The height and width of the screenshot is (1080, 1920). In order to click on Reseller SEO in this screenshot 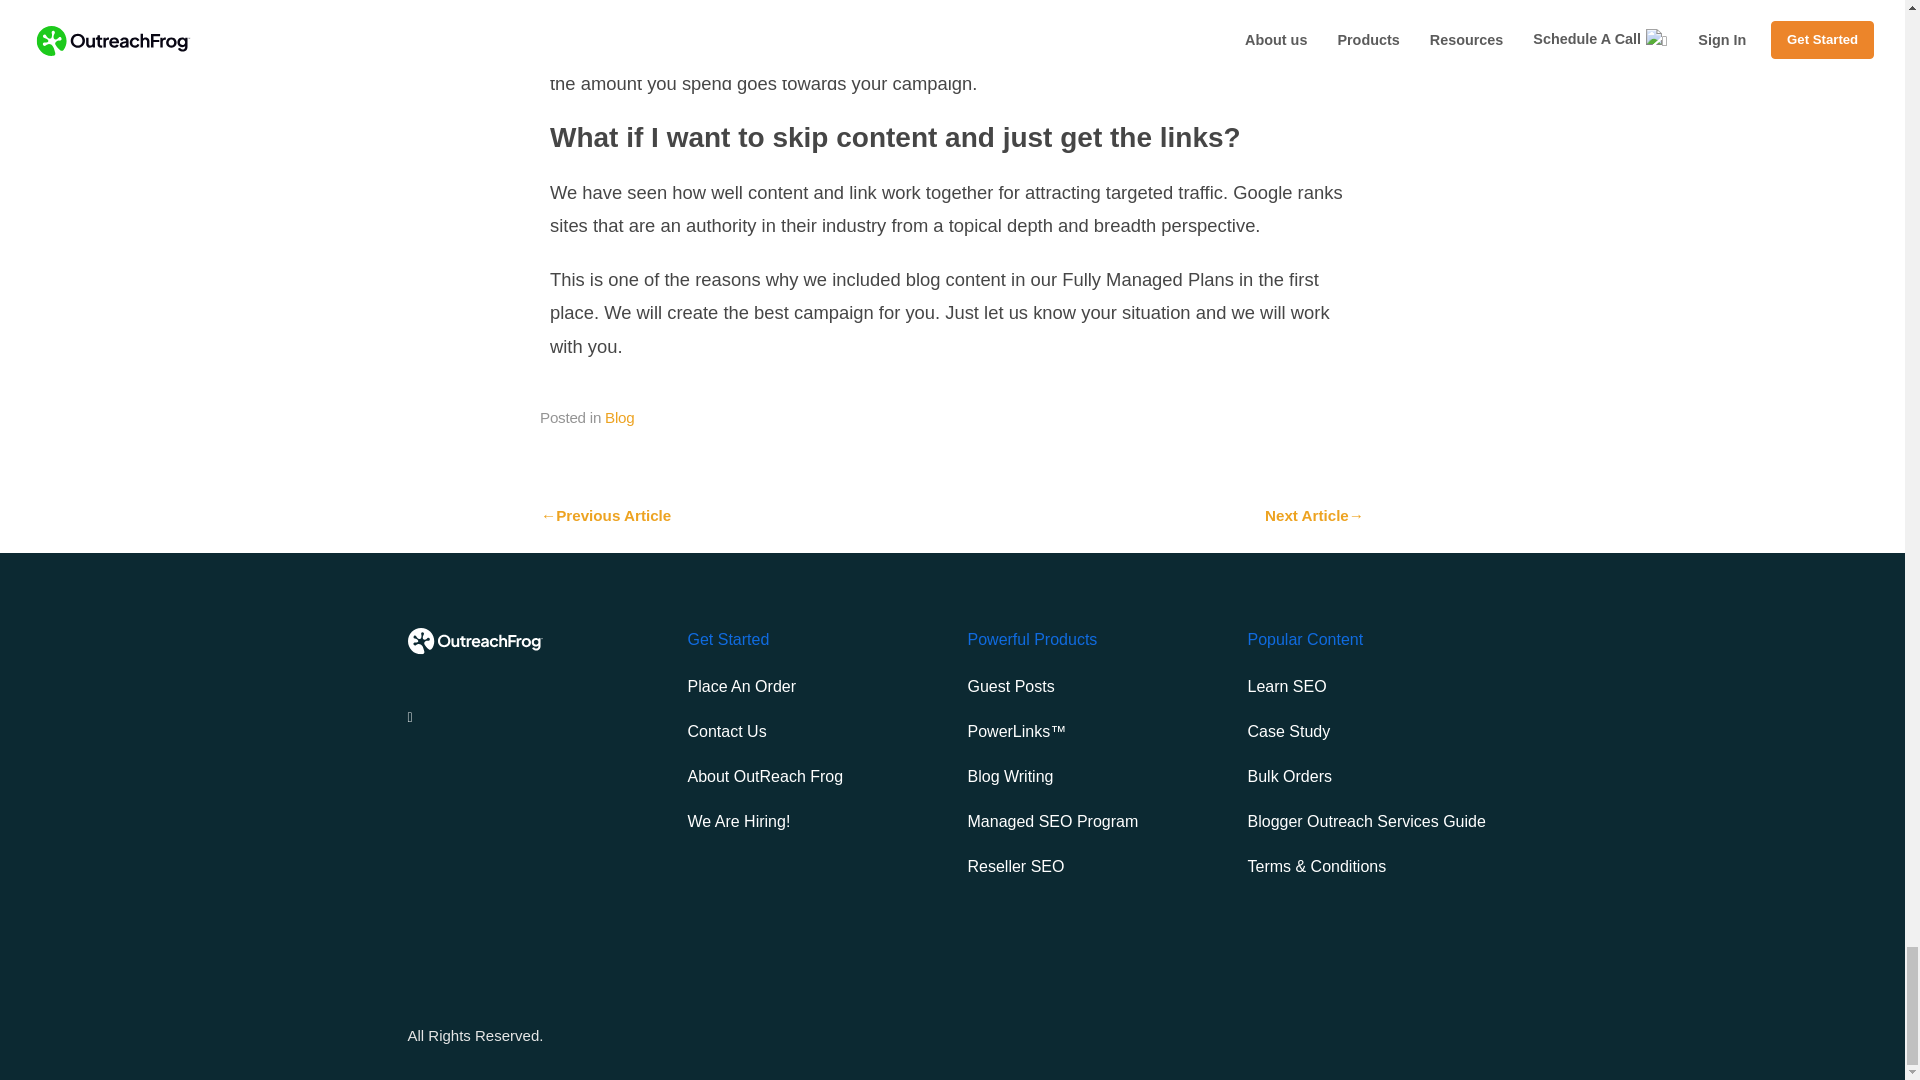, I will do `click(1016, 866)`.